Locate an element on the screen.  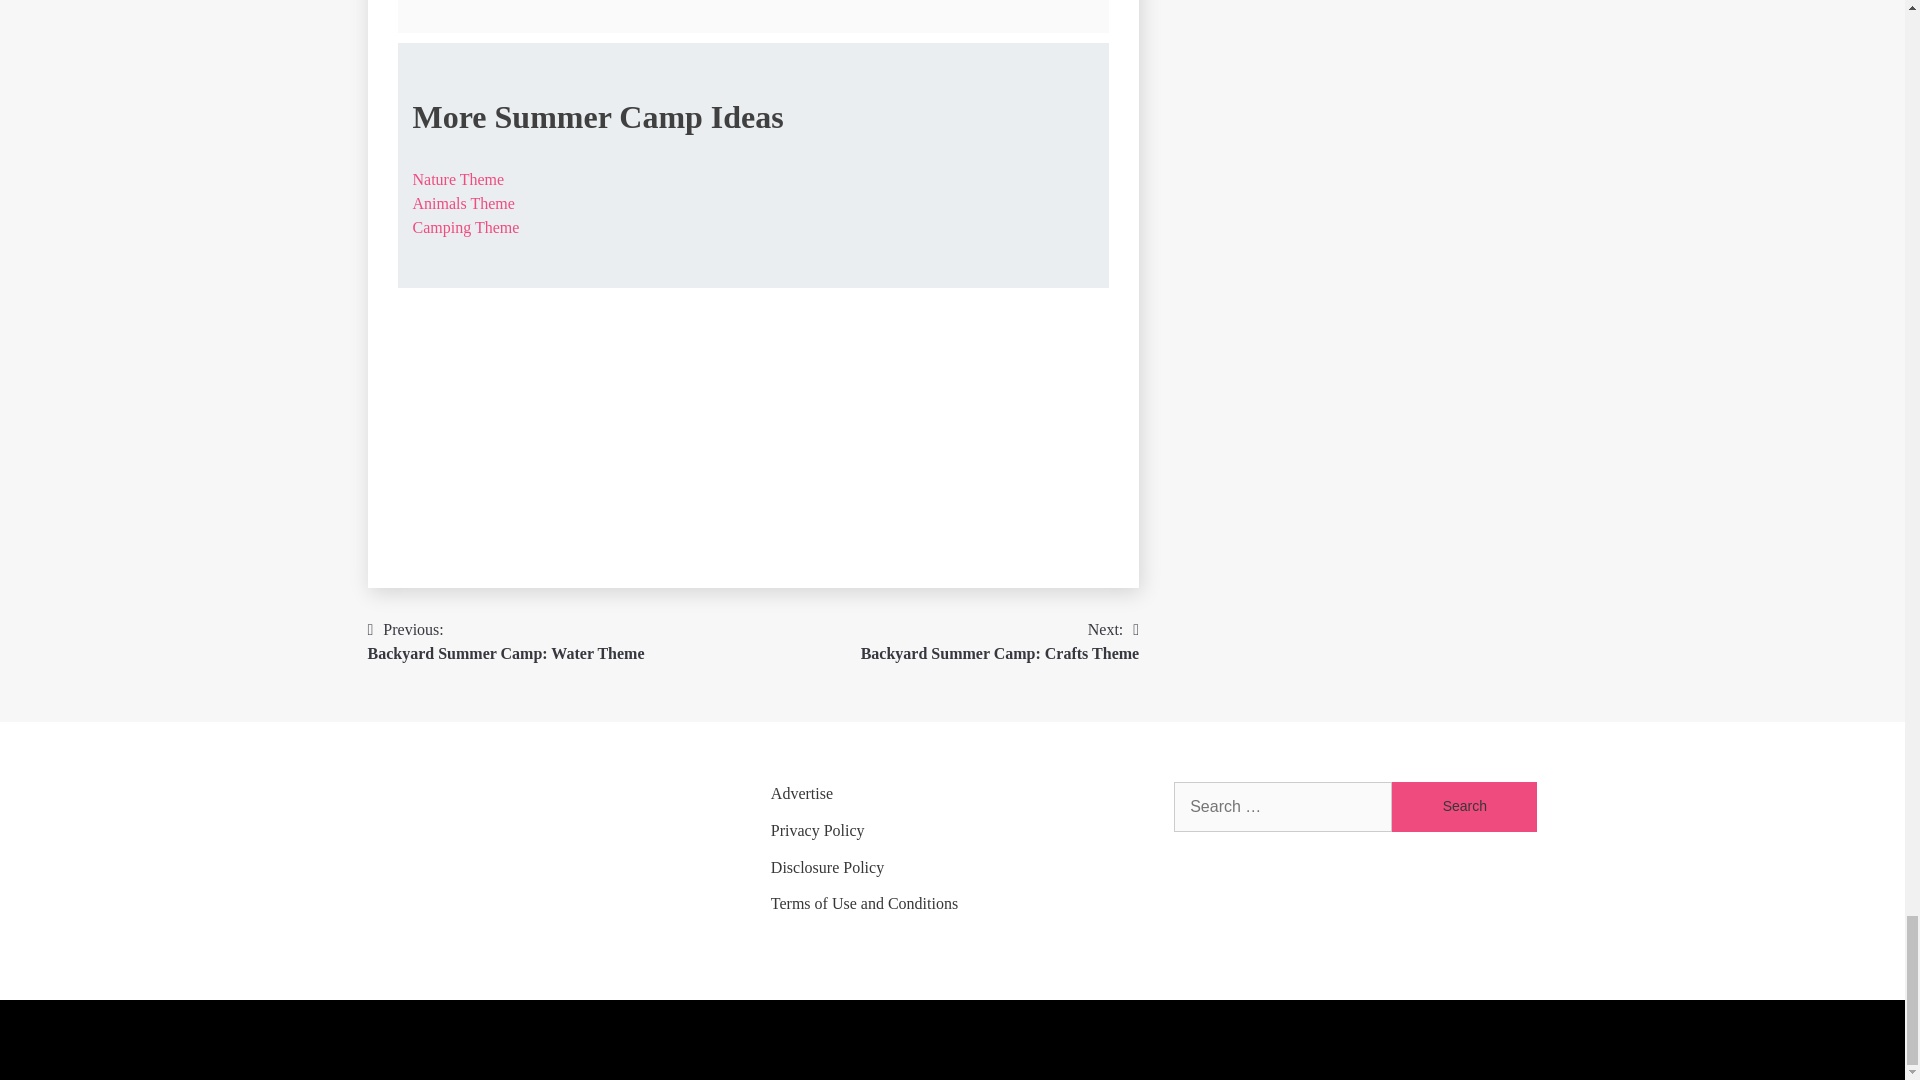
Search is located at coordinates (1464, 806).